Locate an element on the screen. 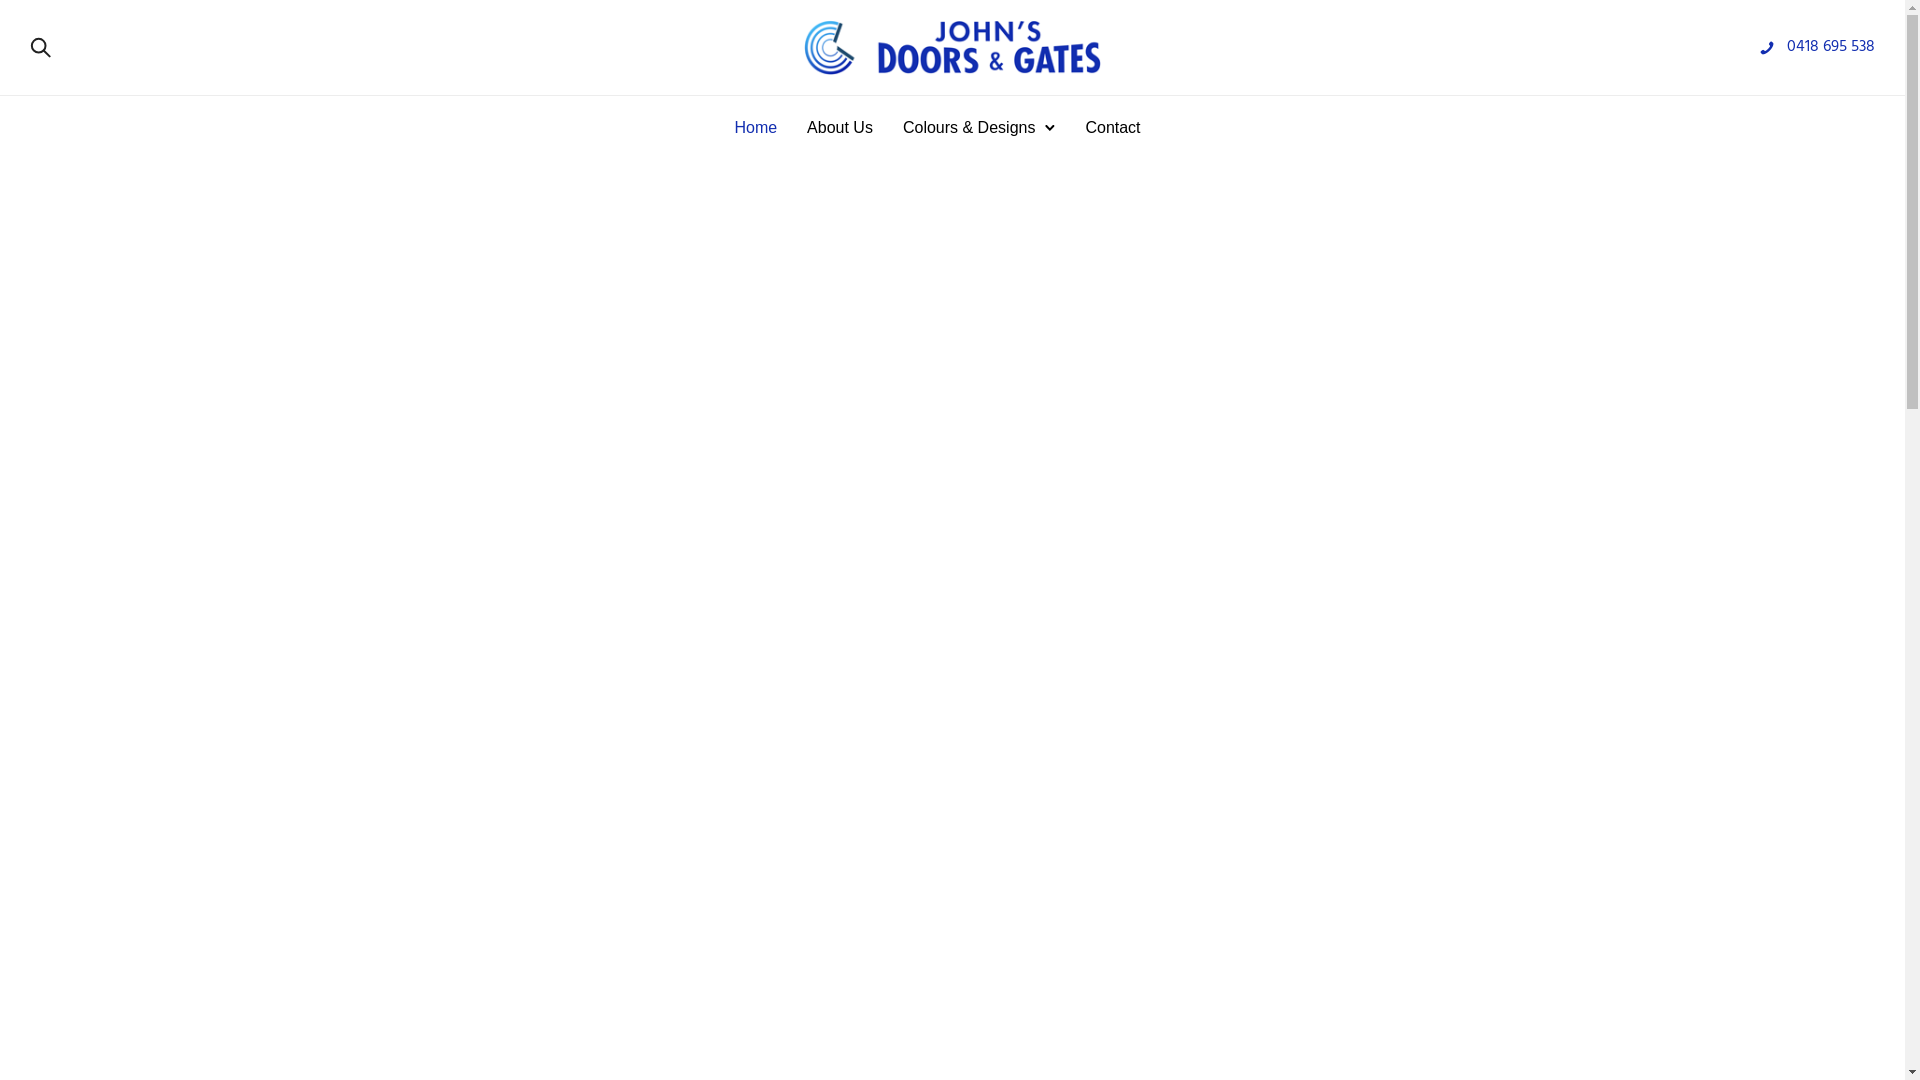 Image resolution: width=1920 pixels, height=1080 pixels. About Us is located at coordinates (840, 128).